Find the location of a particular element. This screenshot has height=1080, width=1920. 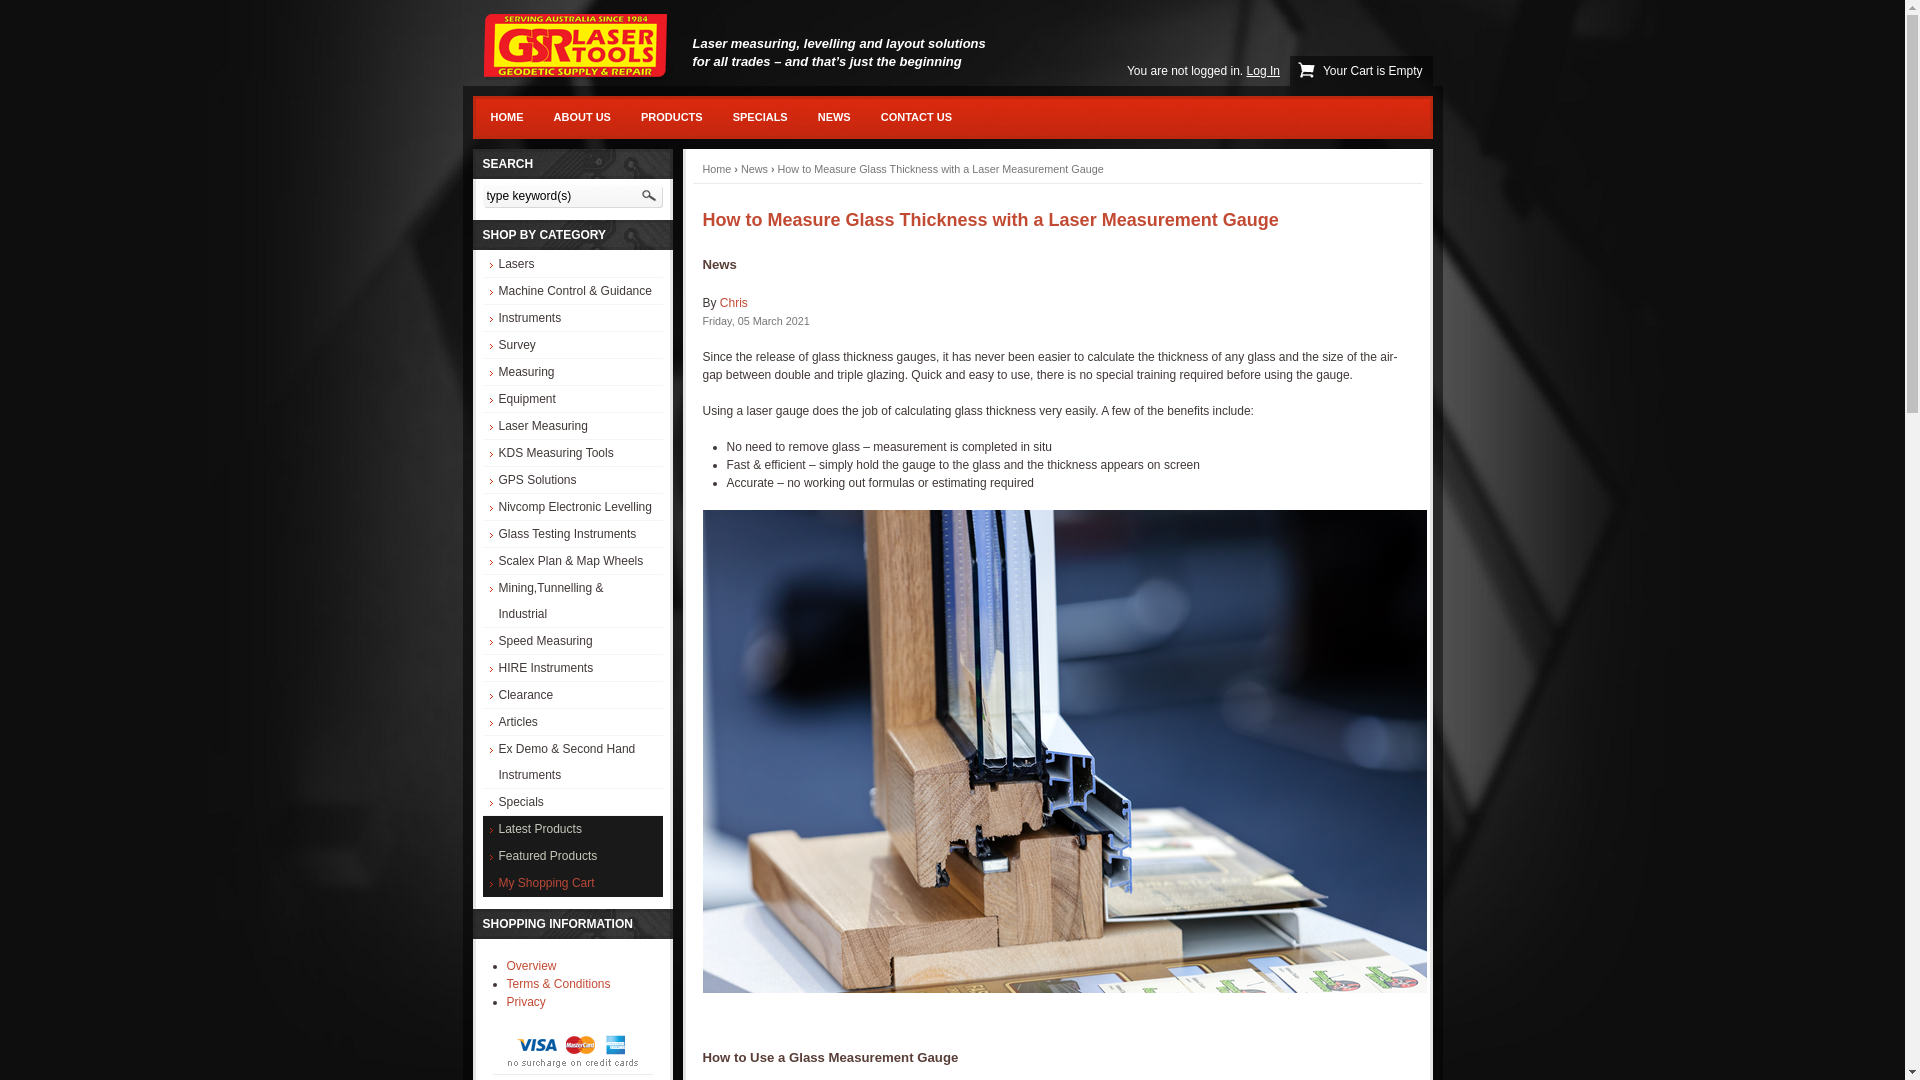

Instruments is located at coordinates (572, 318).